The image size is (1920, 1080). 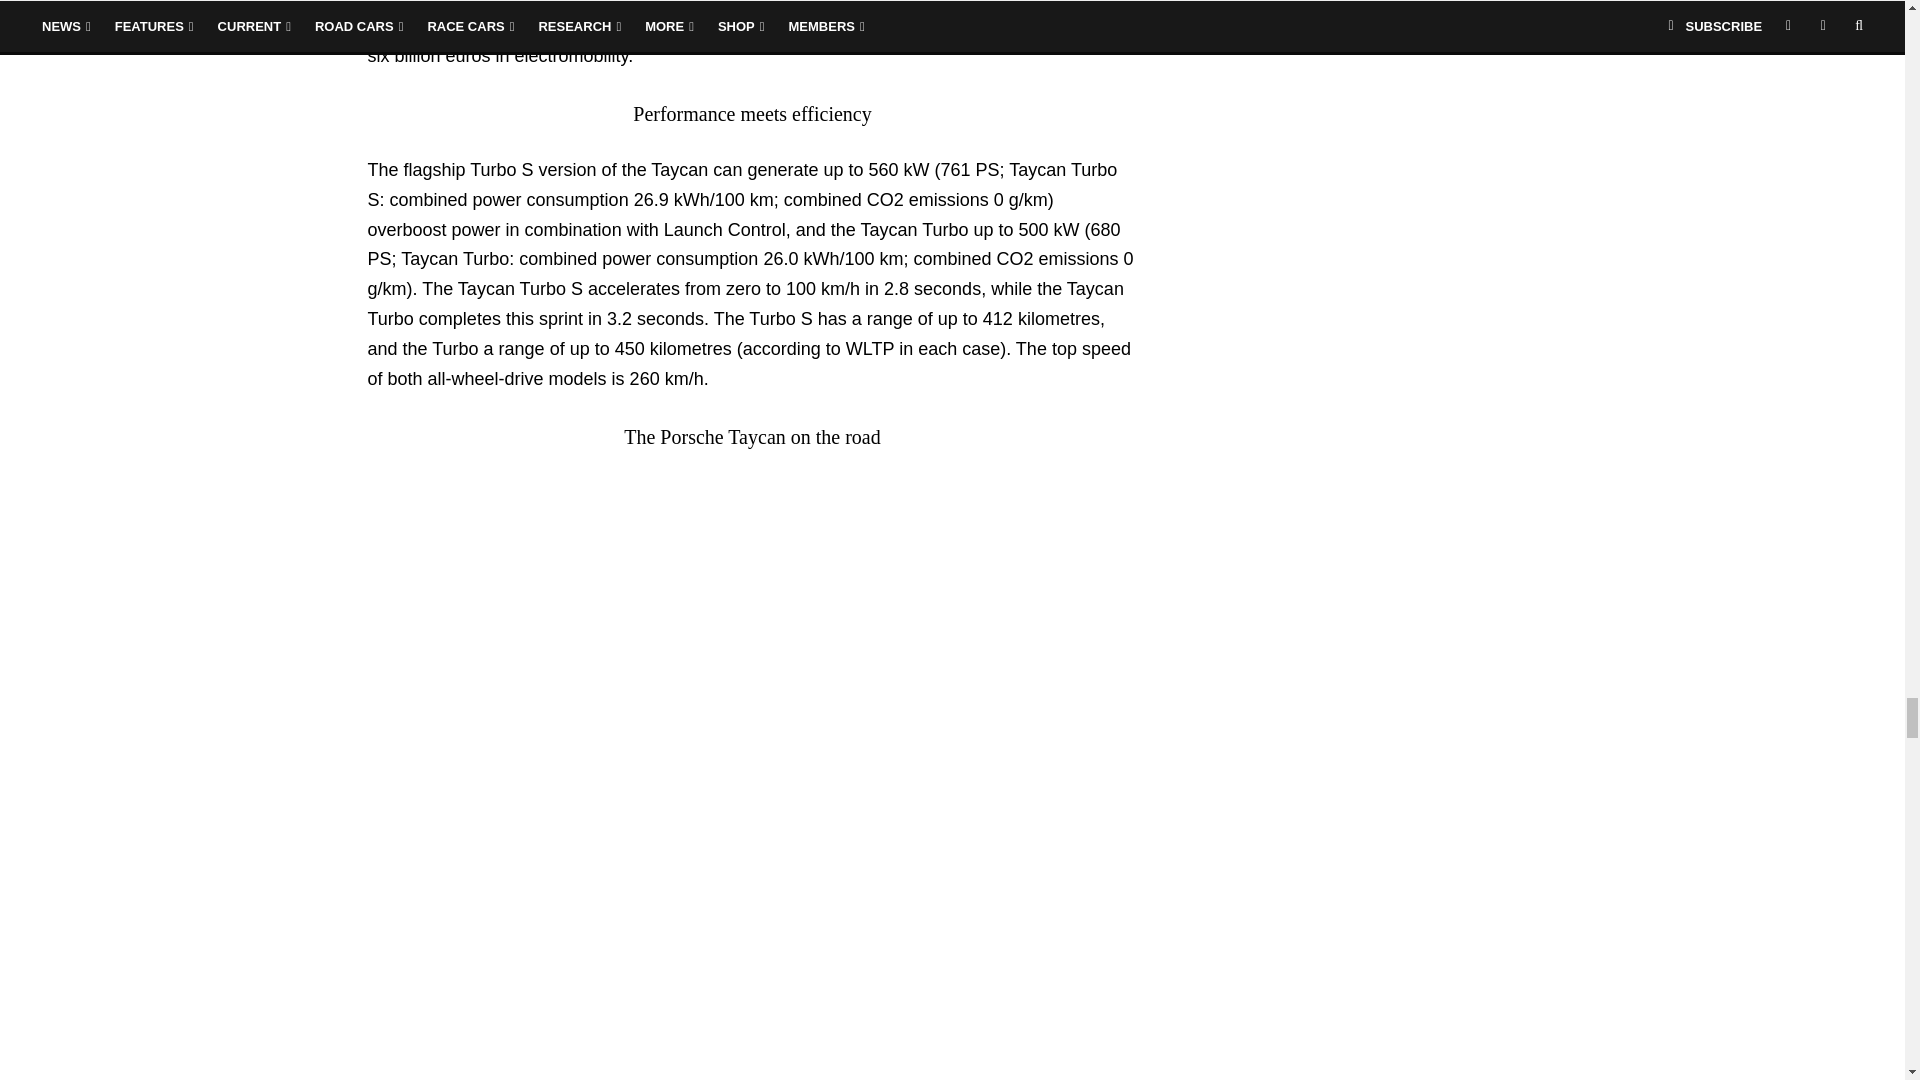 What do you see at coordinates (518, 782) in the screenshot?
I see `Taycan Turbo S, 2019, Porsche AG` at bounding box center [518, 782].